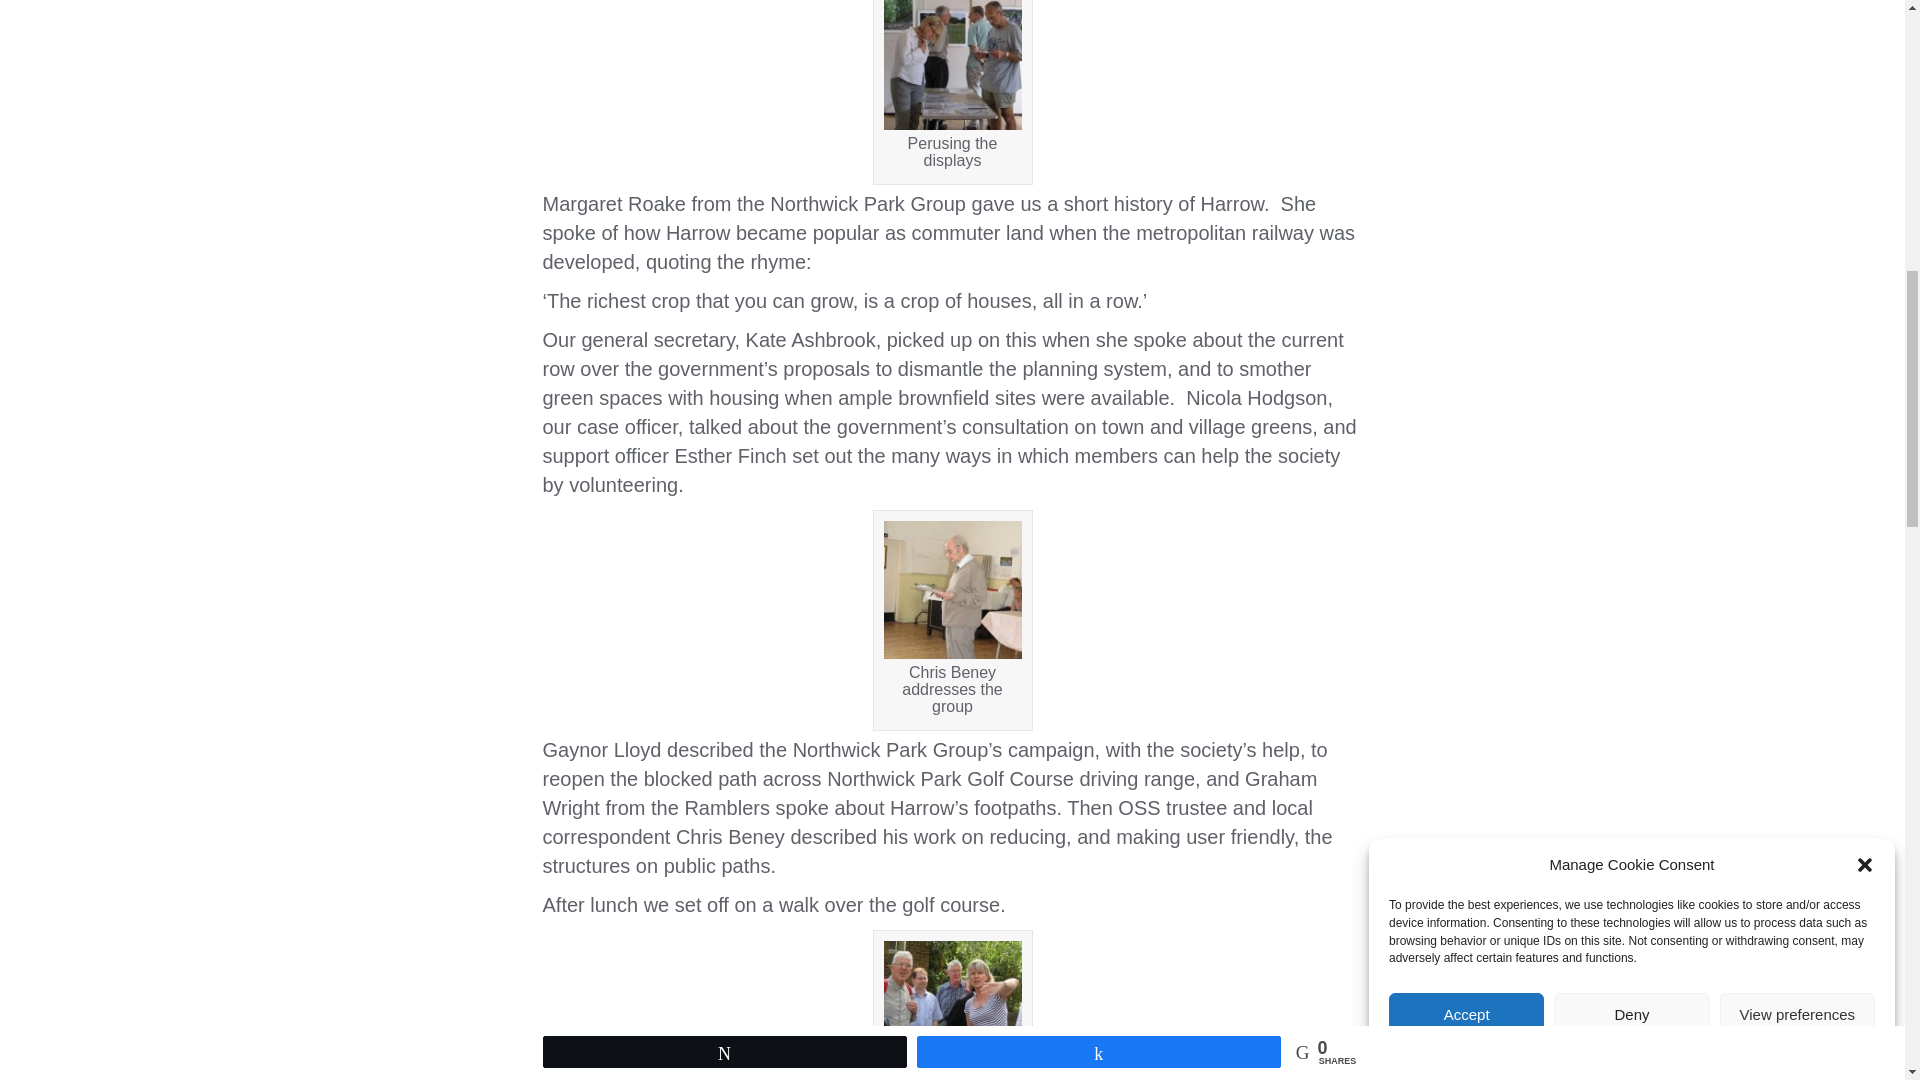 This screenshot has height=1080, width=1920. What do you see at coordinates (952, 64) in the screenshot?
I see `1 In the hall` at bounding box center [952, 64].